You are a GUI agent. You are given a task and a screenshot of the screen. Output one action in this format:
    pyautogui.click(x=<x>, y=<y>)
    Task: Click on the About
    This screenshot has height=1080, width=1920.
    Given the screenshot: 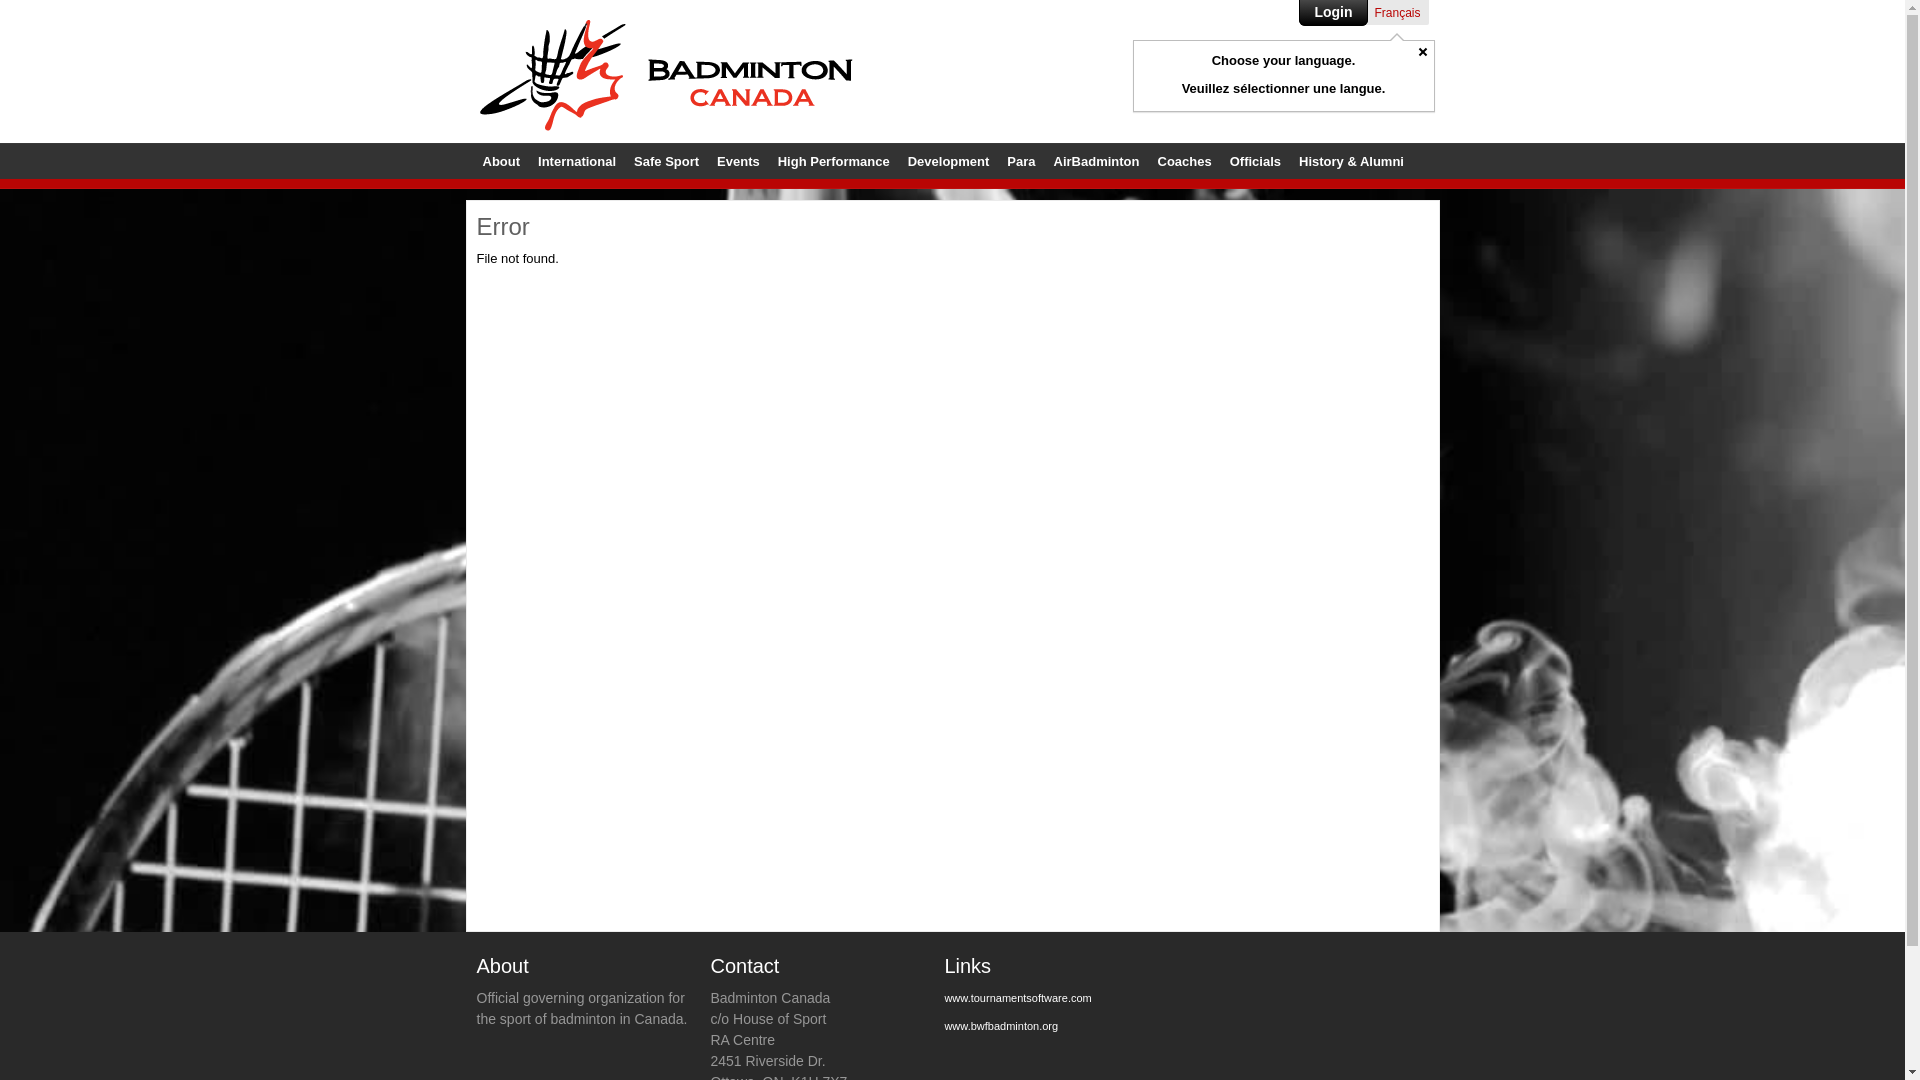 What is the action you would take?
    pyautogui.click(x=501, y=162)
    